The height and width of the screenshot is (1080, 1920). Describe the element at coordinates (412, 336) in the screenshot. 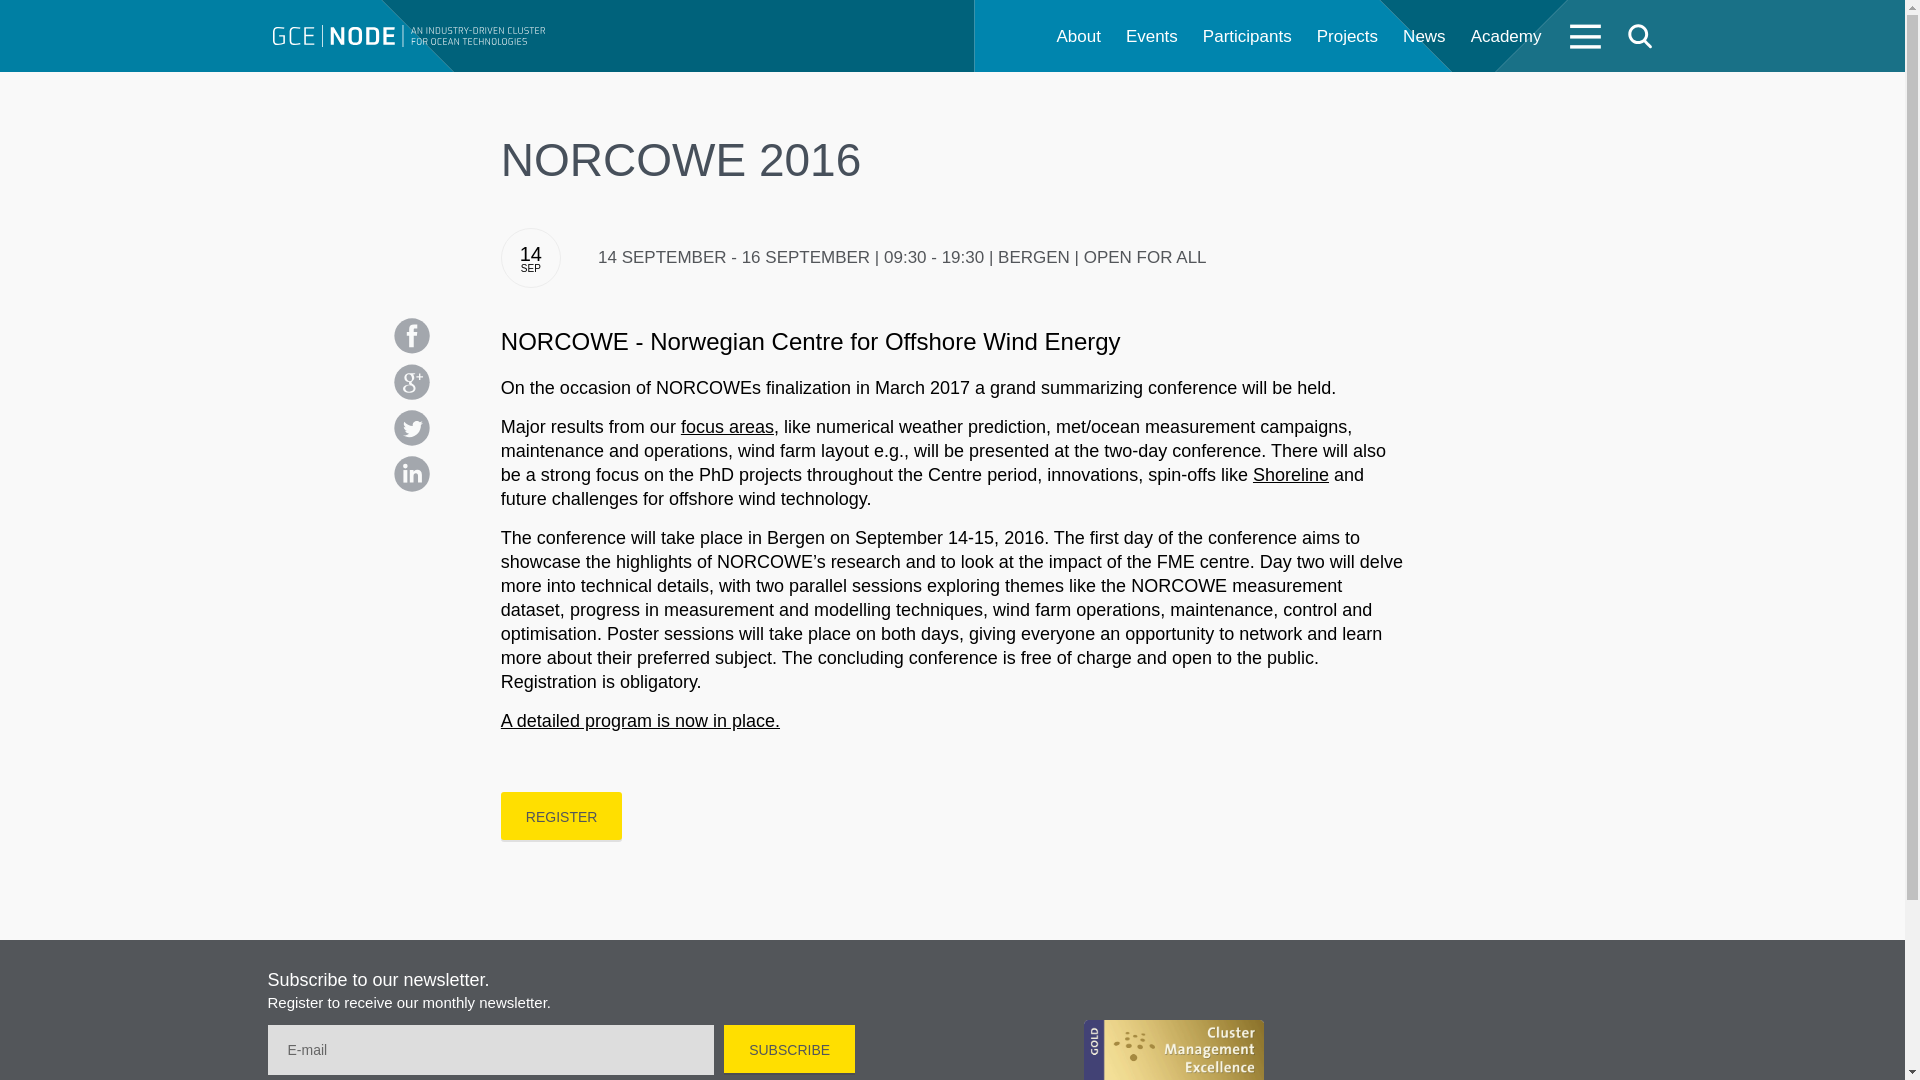

I see `Share this page on facebook` at that location.